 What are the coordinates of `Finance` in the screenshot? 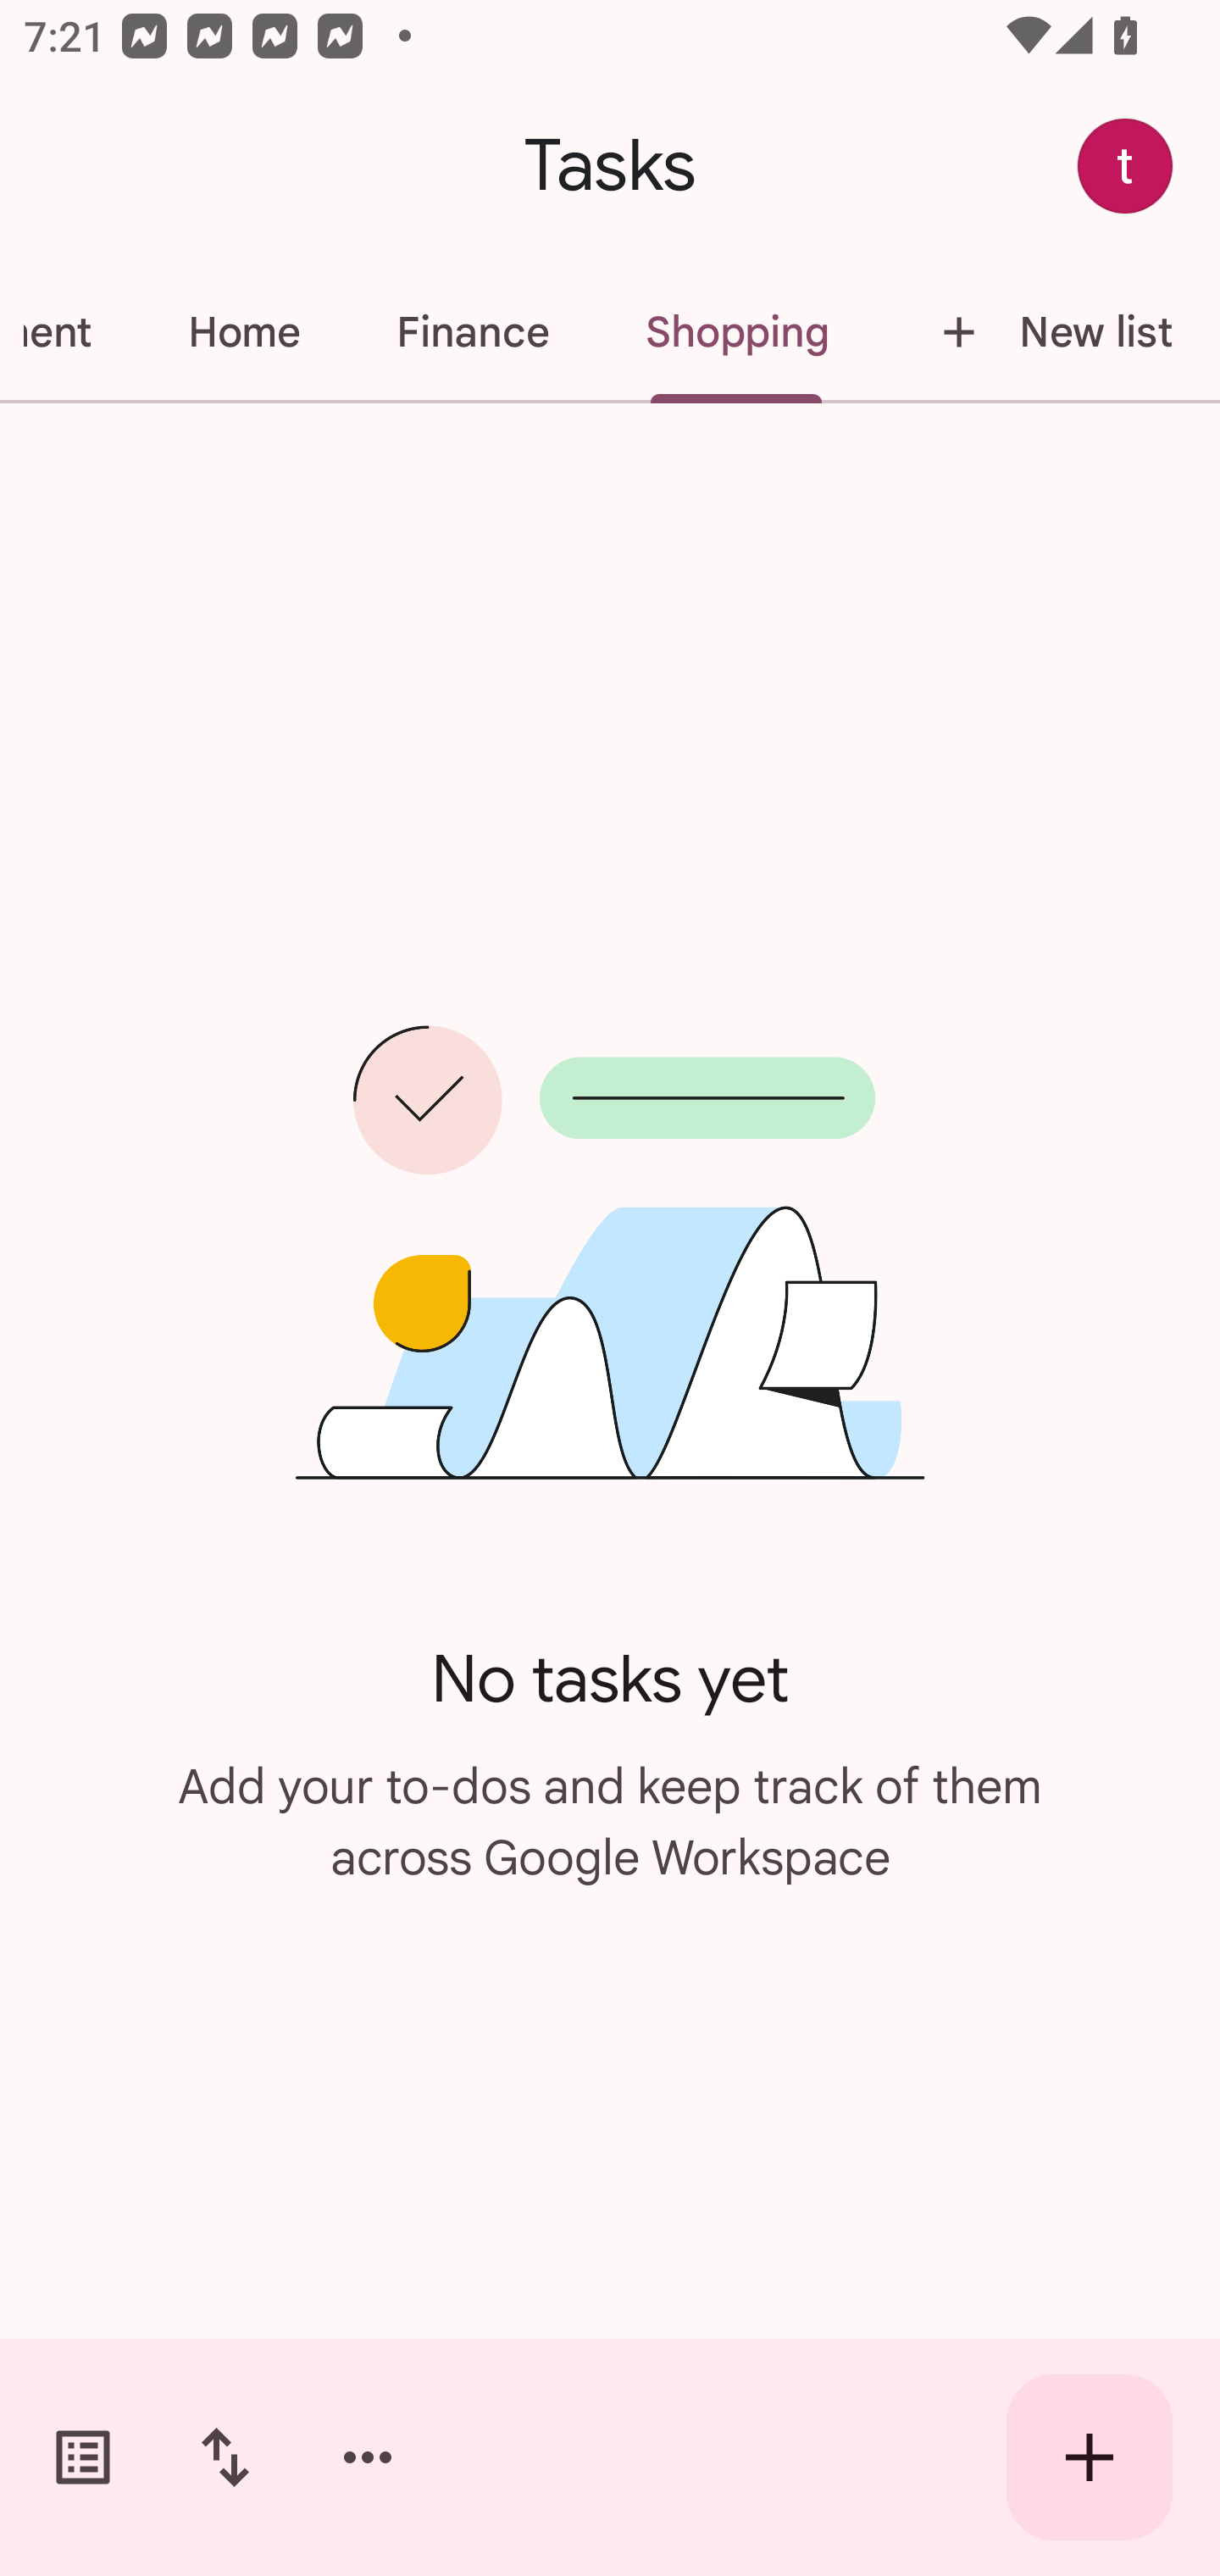 It's located at (473, 332).